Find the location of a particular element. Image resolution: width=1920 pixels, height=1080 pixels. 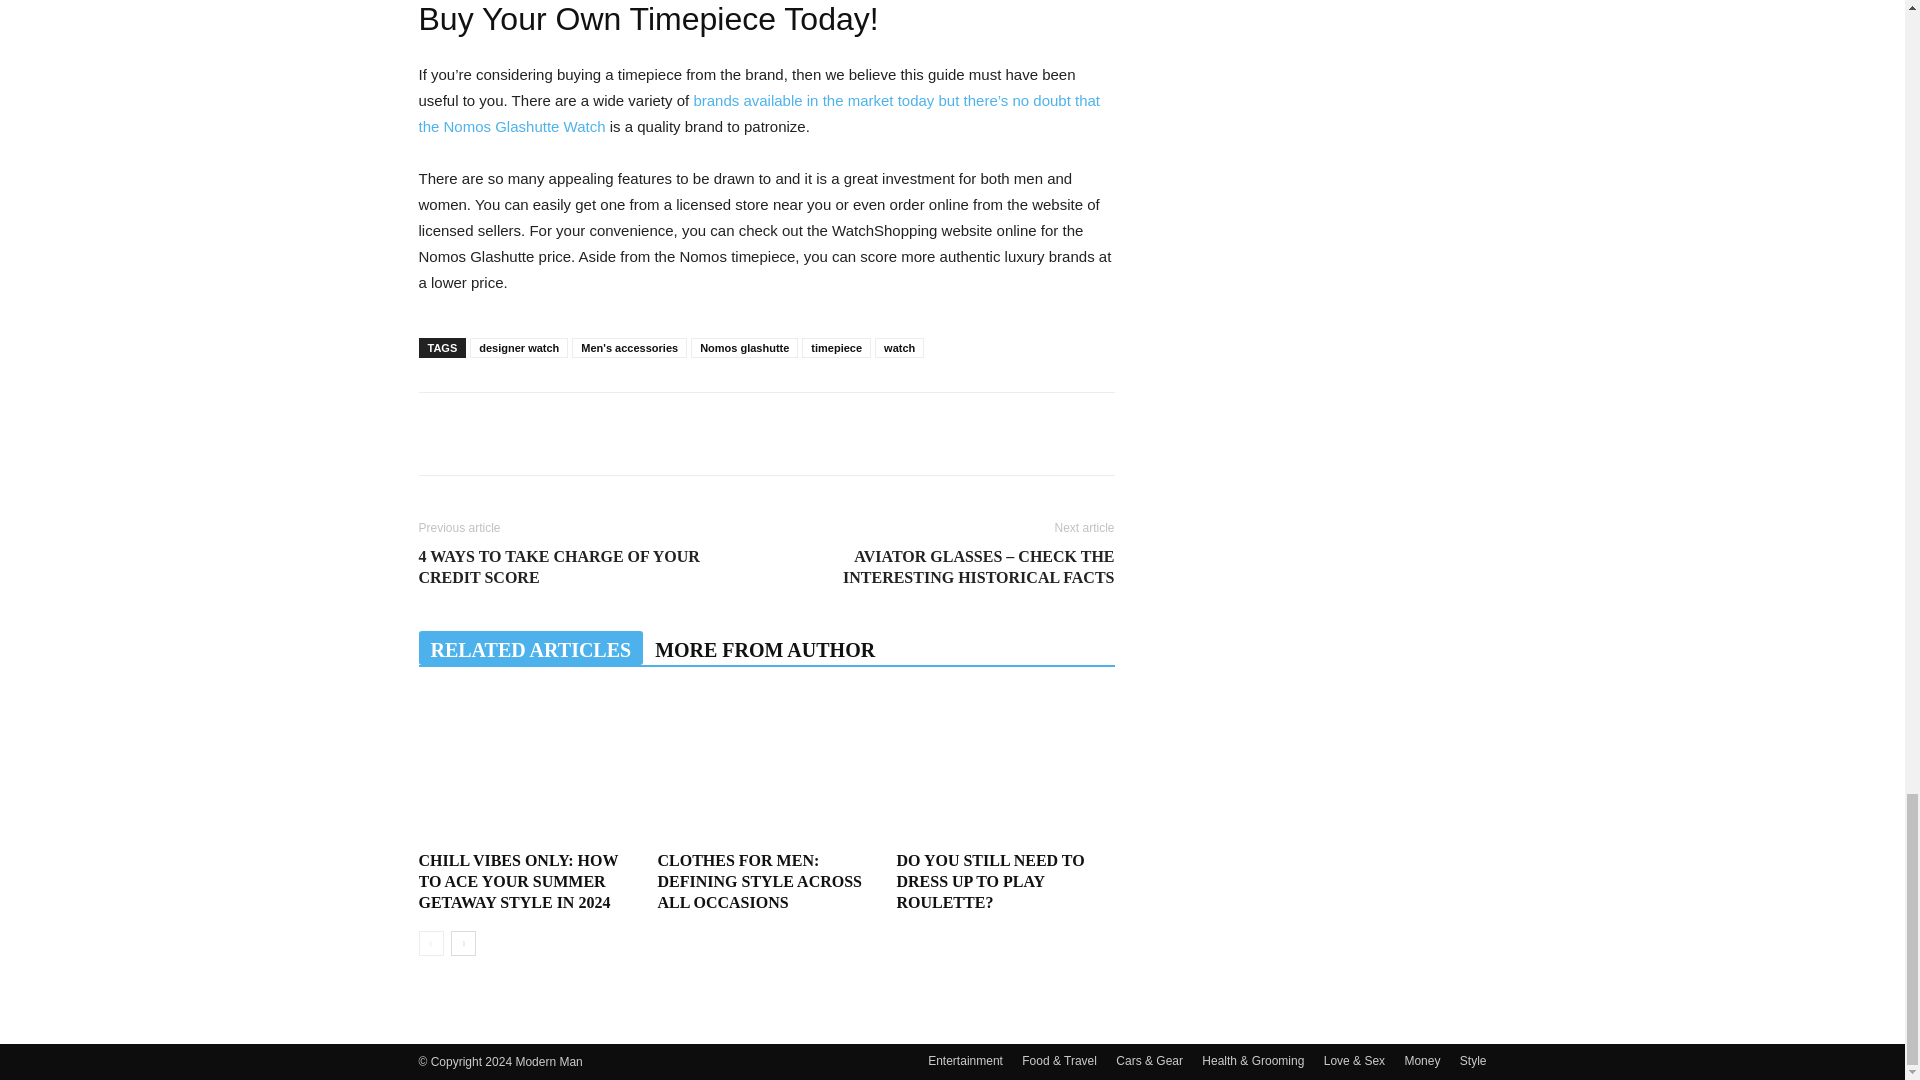

Do You Still Need to Dress Up to Play Roulette? is located at coordinates (990, 882).